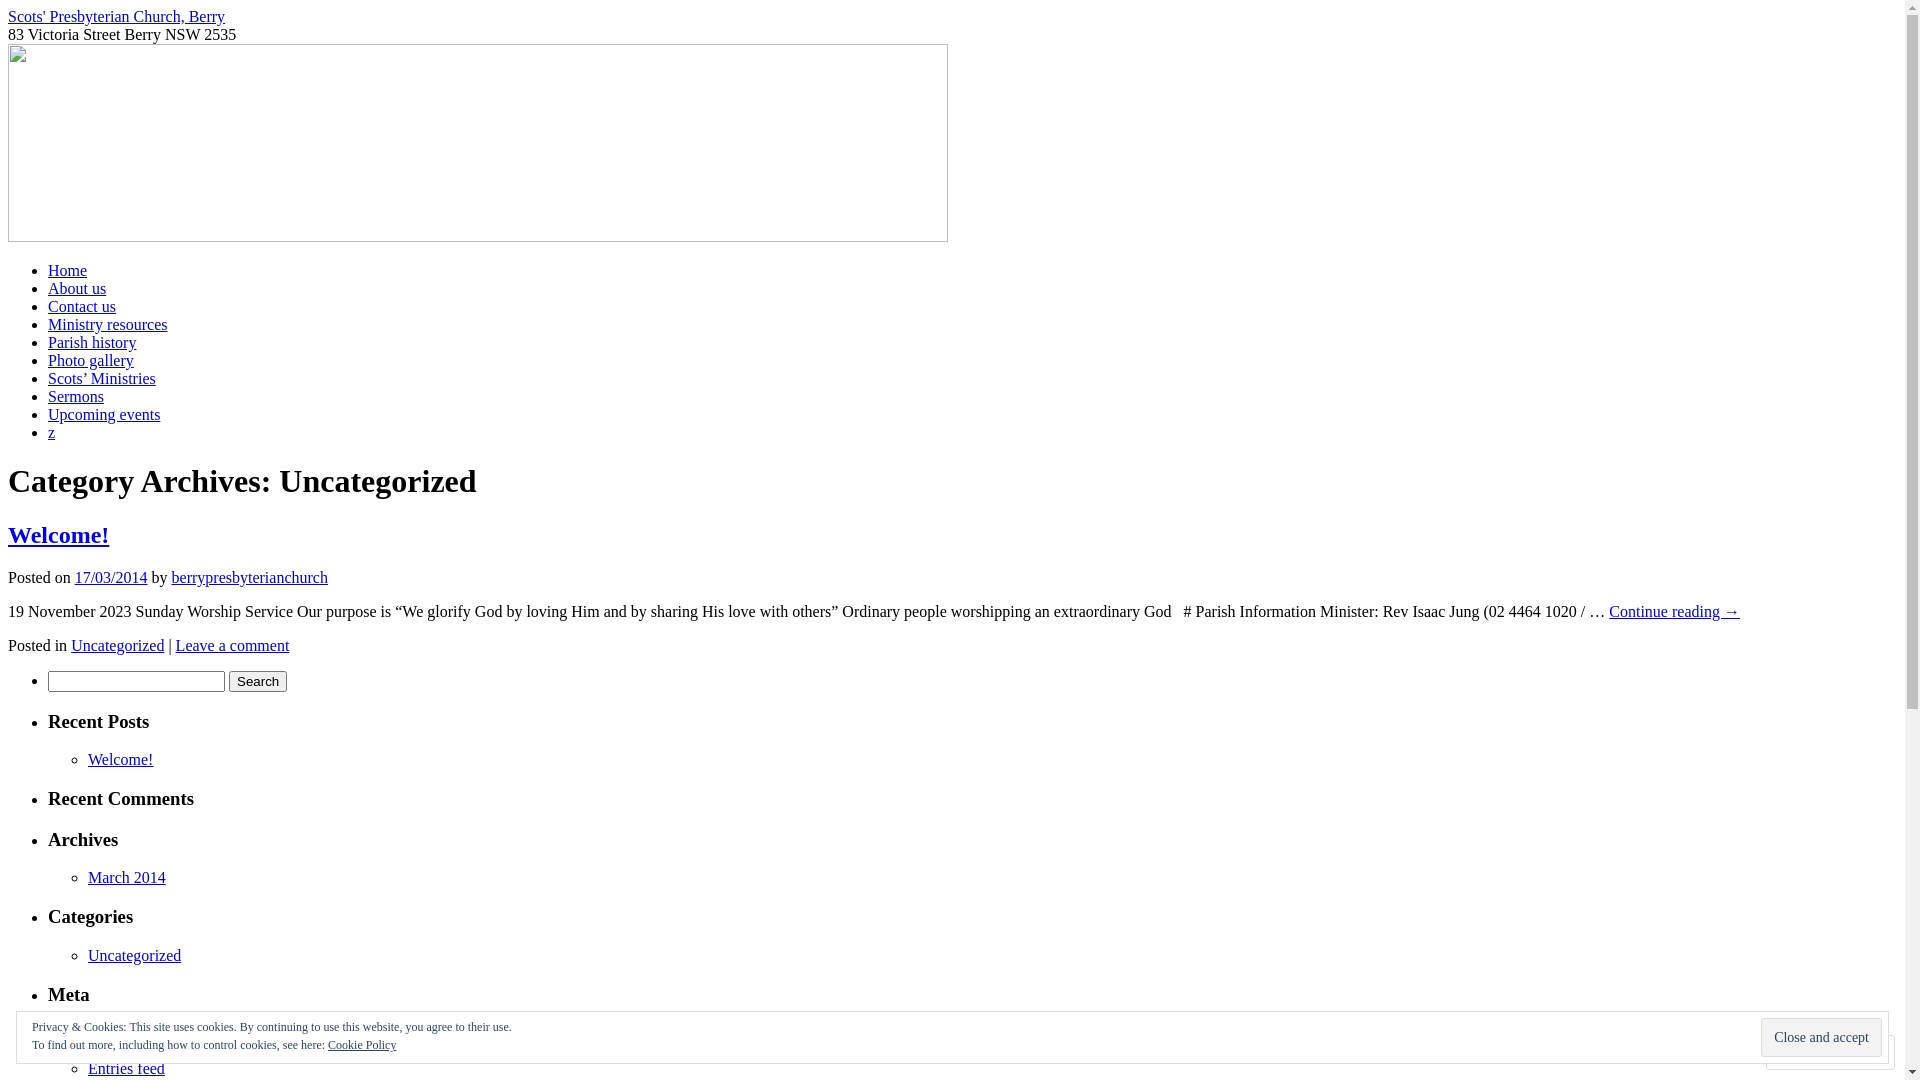 The image size is (1920, 1080). Describe the element at coordinates (126, 1068) in the screenshot. I see `Entries feed` at that location.